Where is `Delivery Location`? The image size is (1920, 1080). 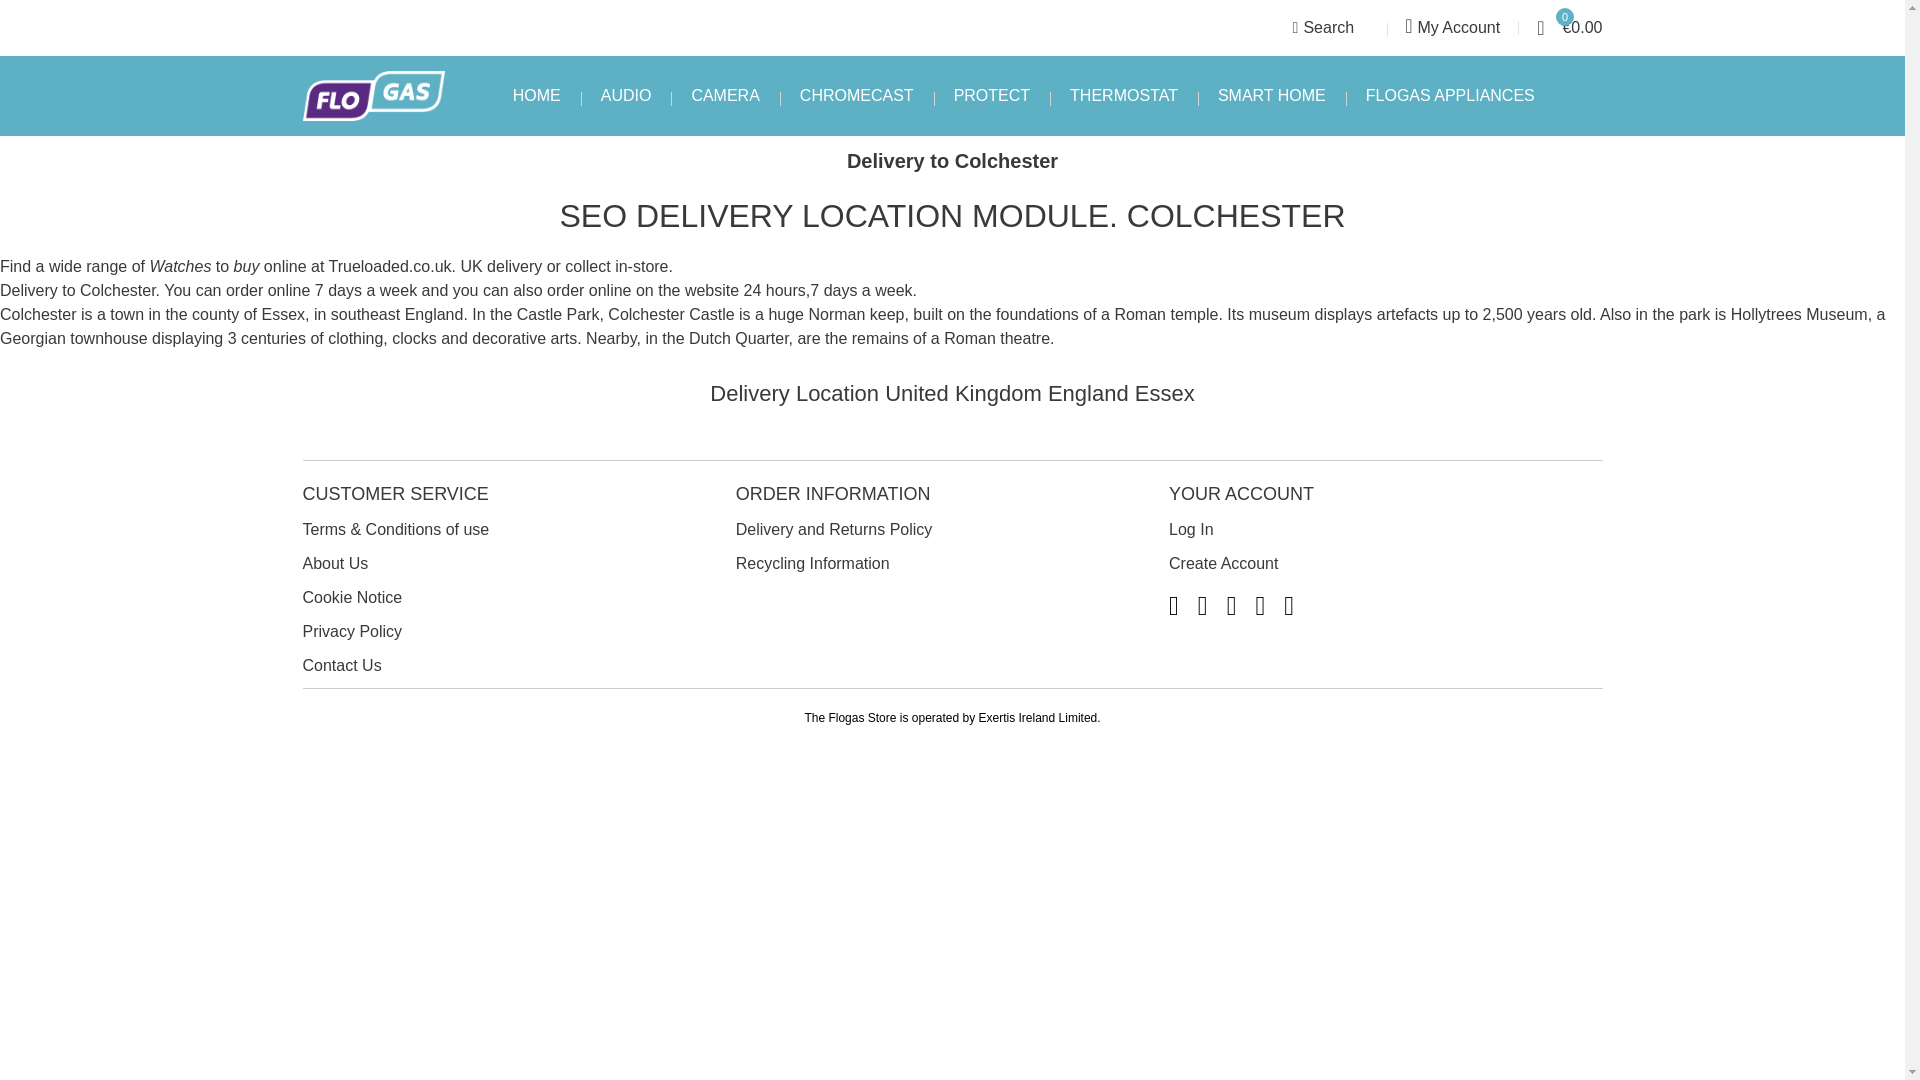 Delivery Location is located at coordinates (794, 394).